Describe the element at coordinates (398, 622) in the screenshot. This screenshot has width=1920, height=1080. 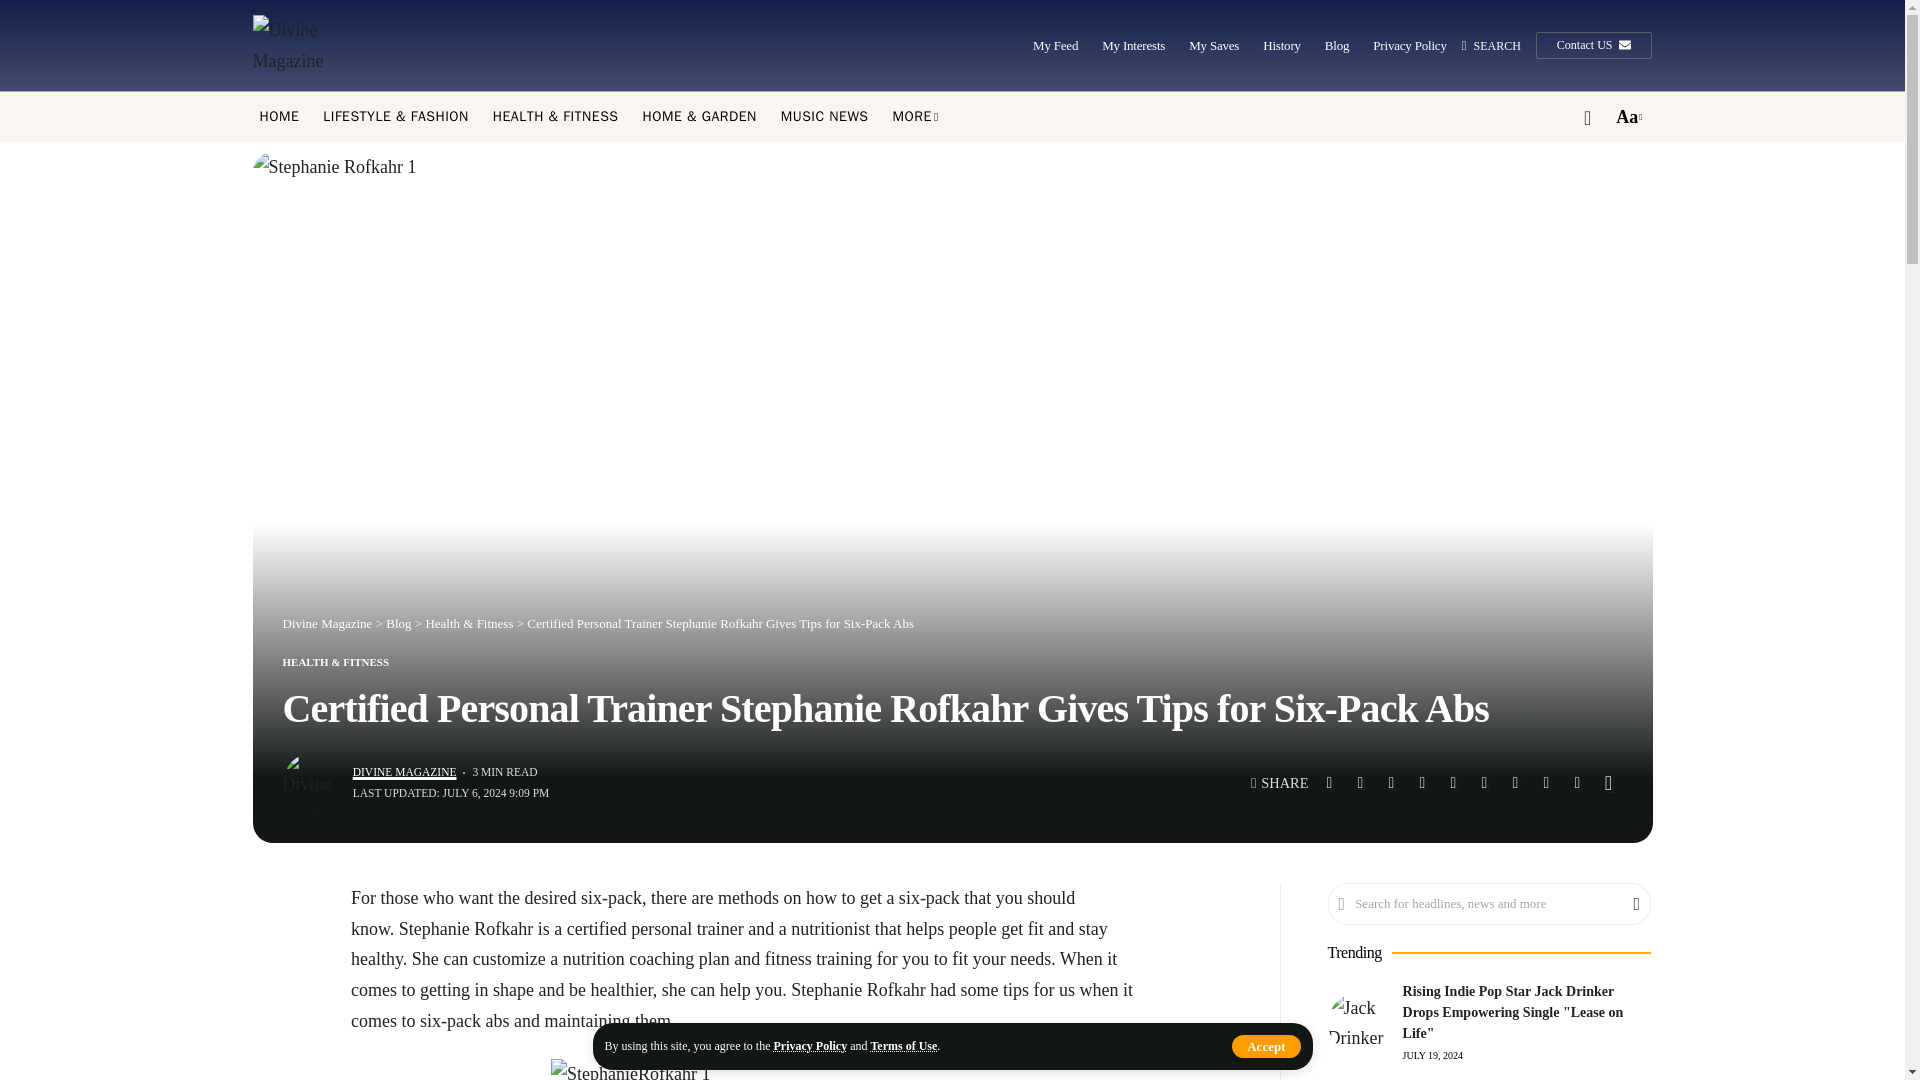
I see `Go to Blog.` at that location.